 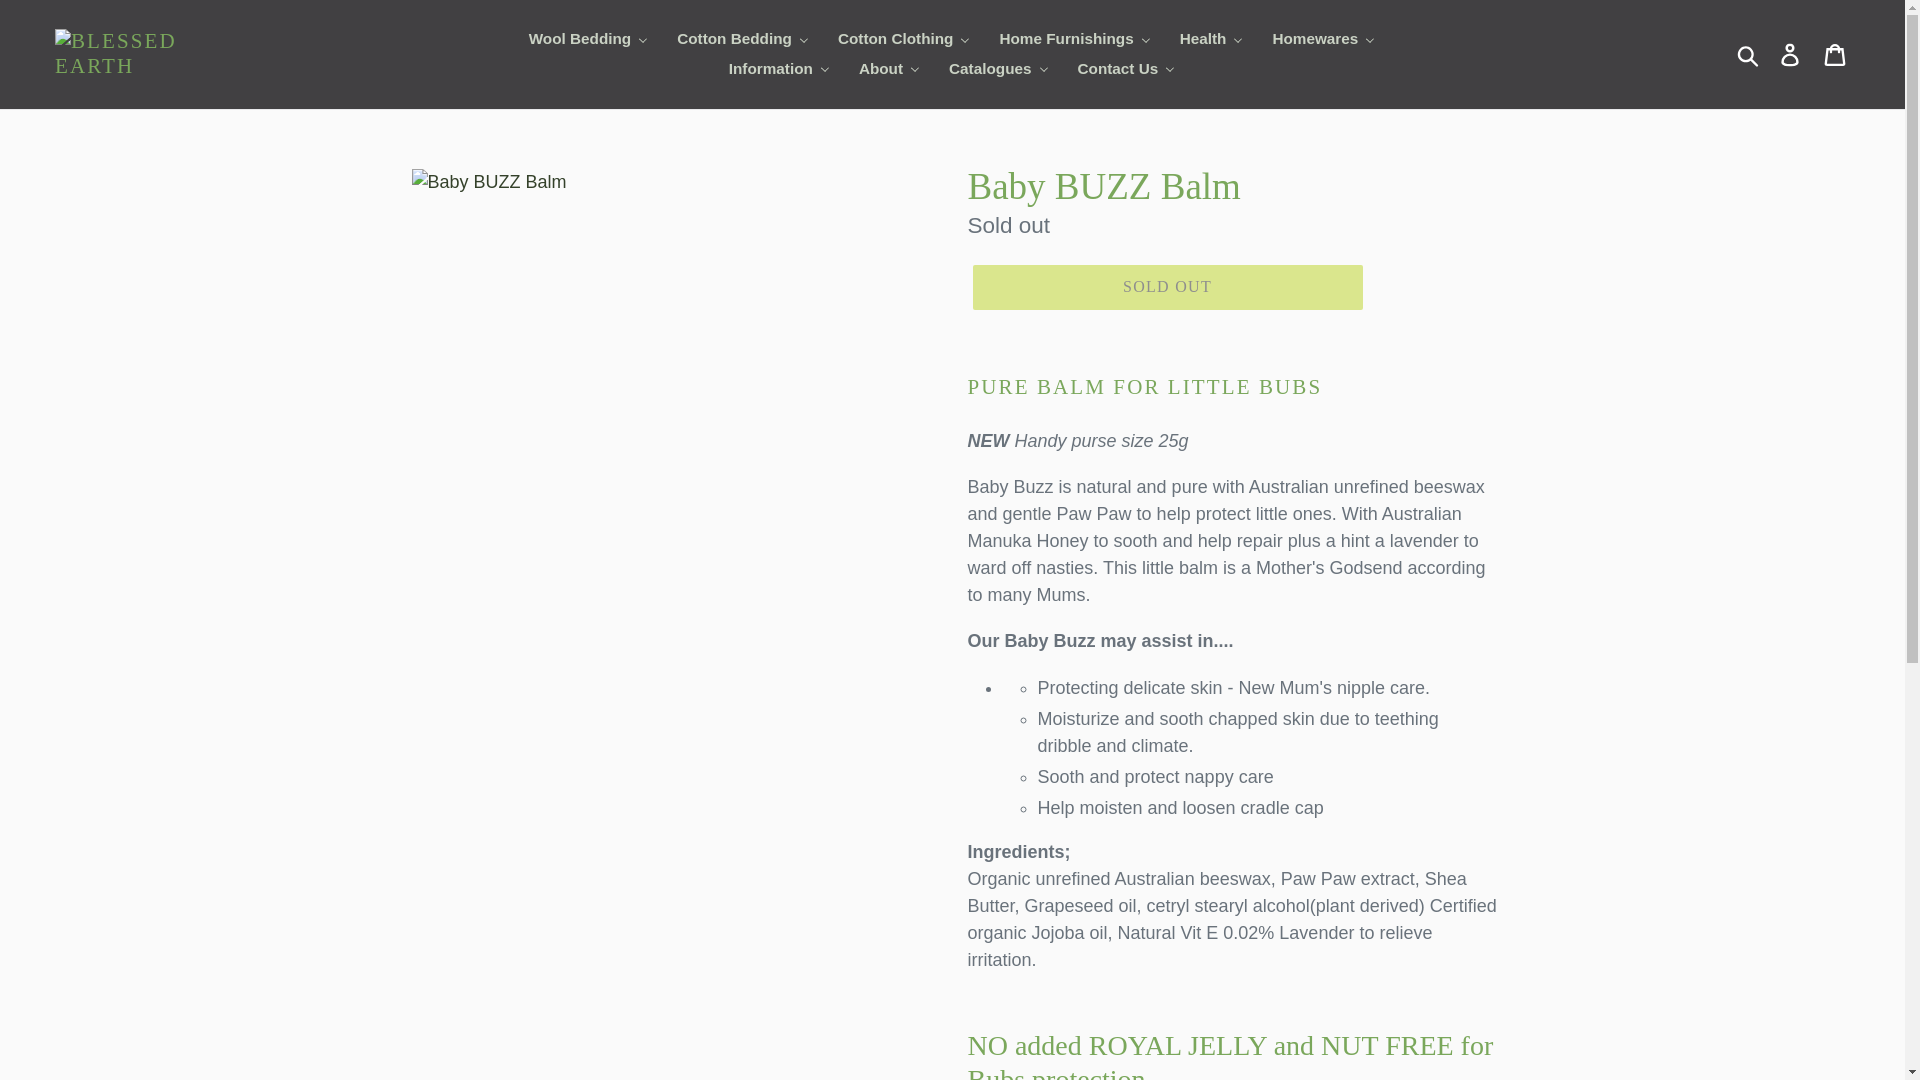 What do you see at coordinates (1074, 39) in the screenshot?
I see `Home Furnishings` at bounding box center [1074, 39].